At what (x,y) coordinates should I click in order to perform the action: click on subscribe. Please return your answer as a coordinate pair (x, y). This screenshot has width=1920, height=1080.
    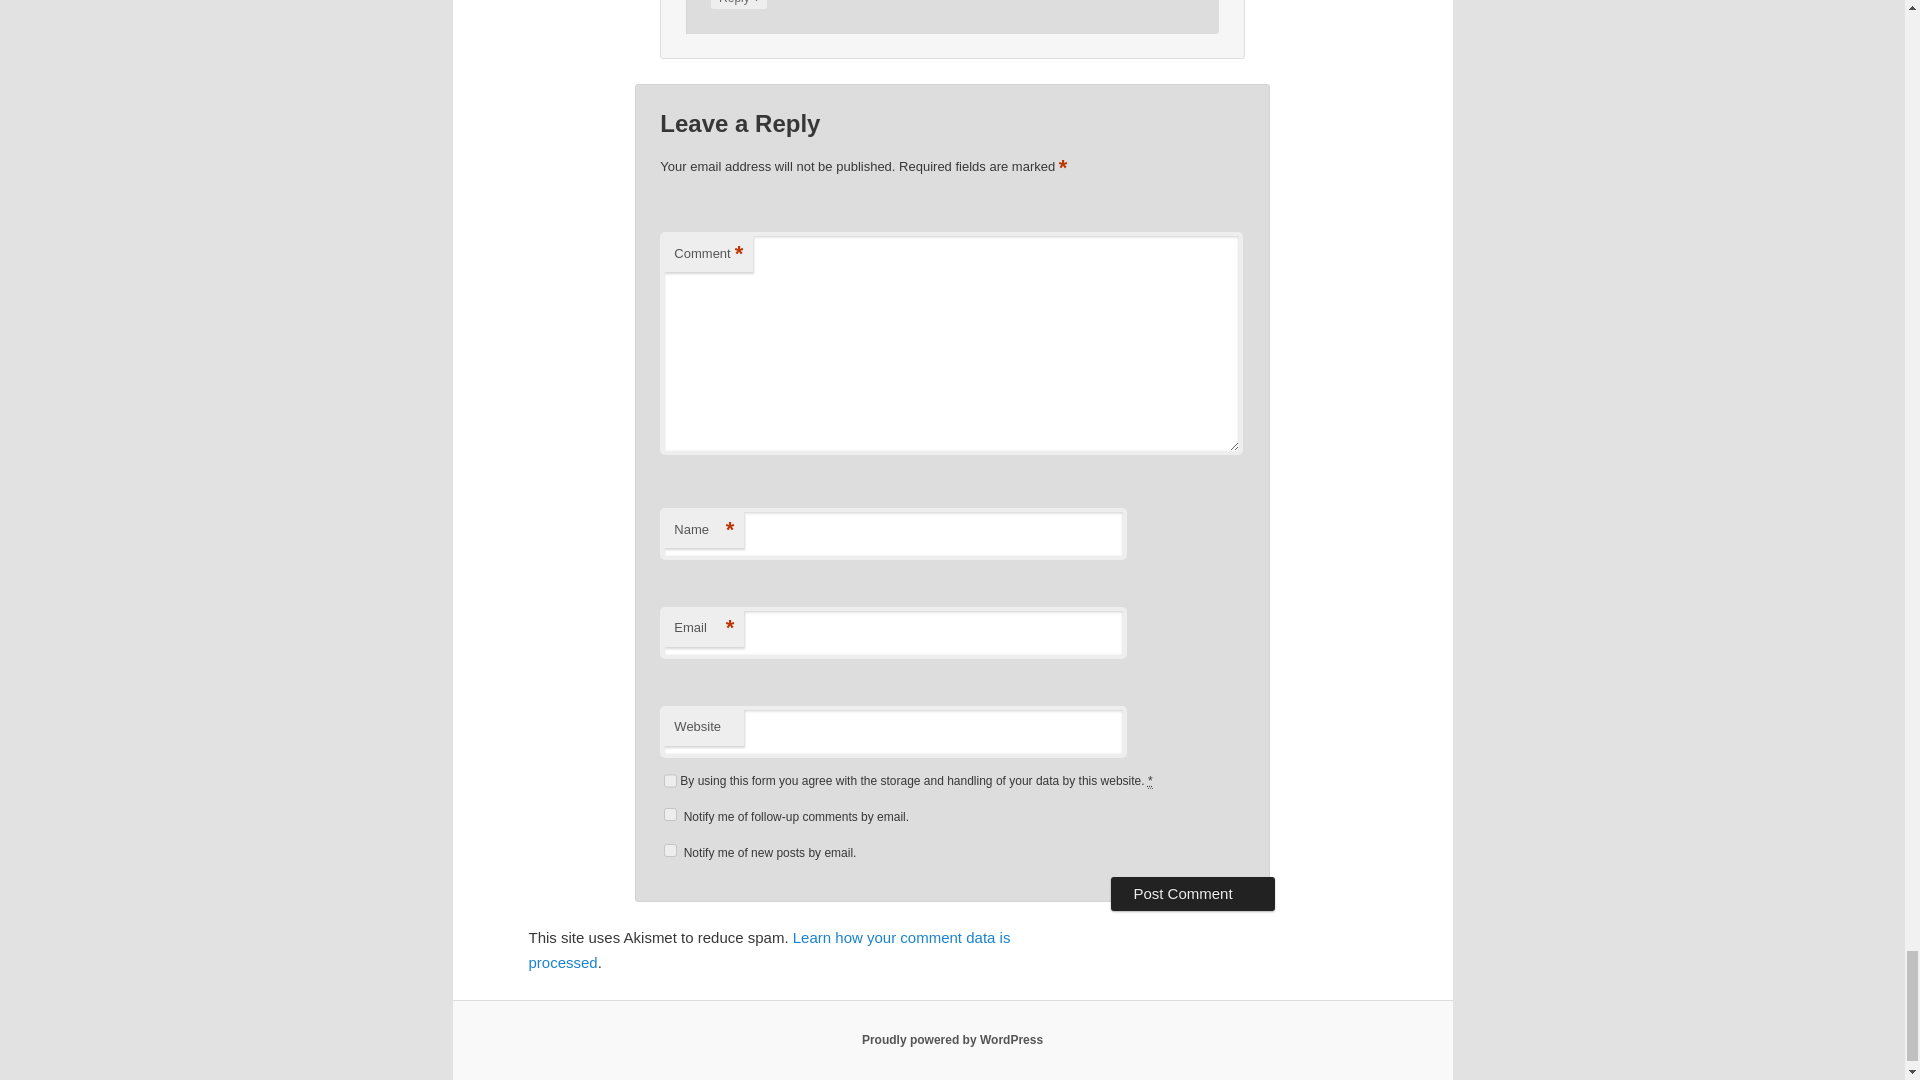
    Looking at the image, I should click on (670, 814).